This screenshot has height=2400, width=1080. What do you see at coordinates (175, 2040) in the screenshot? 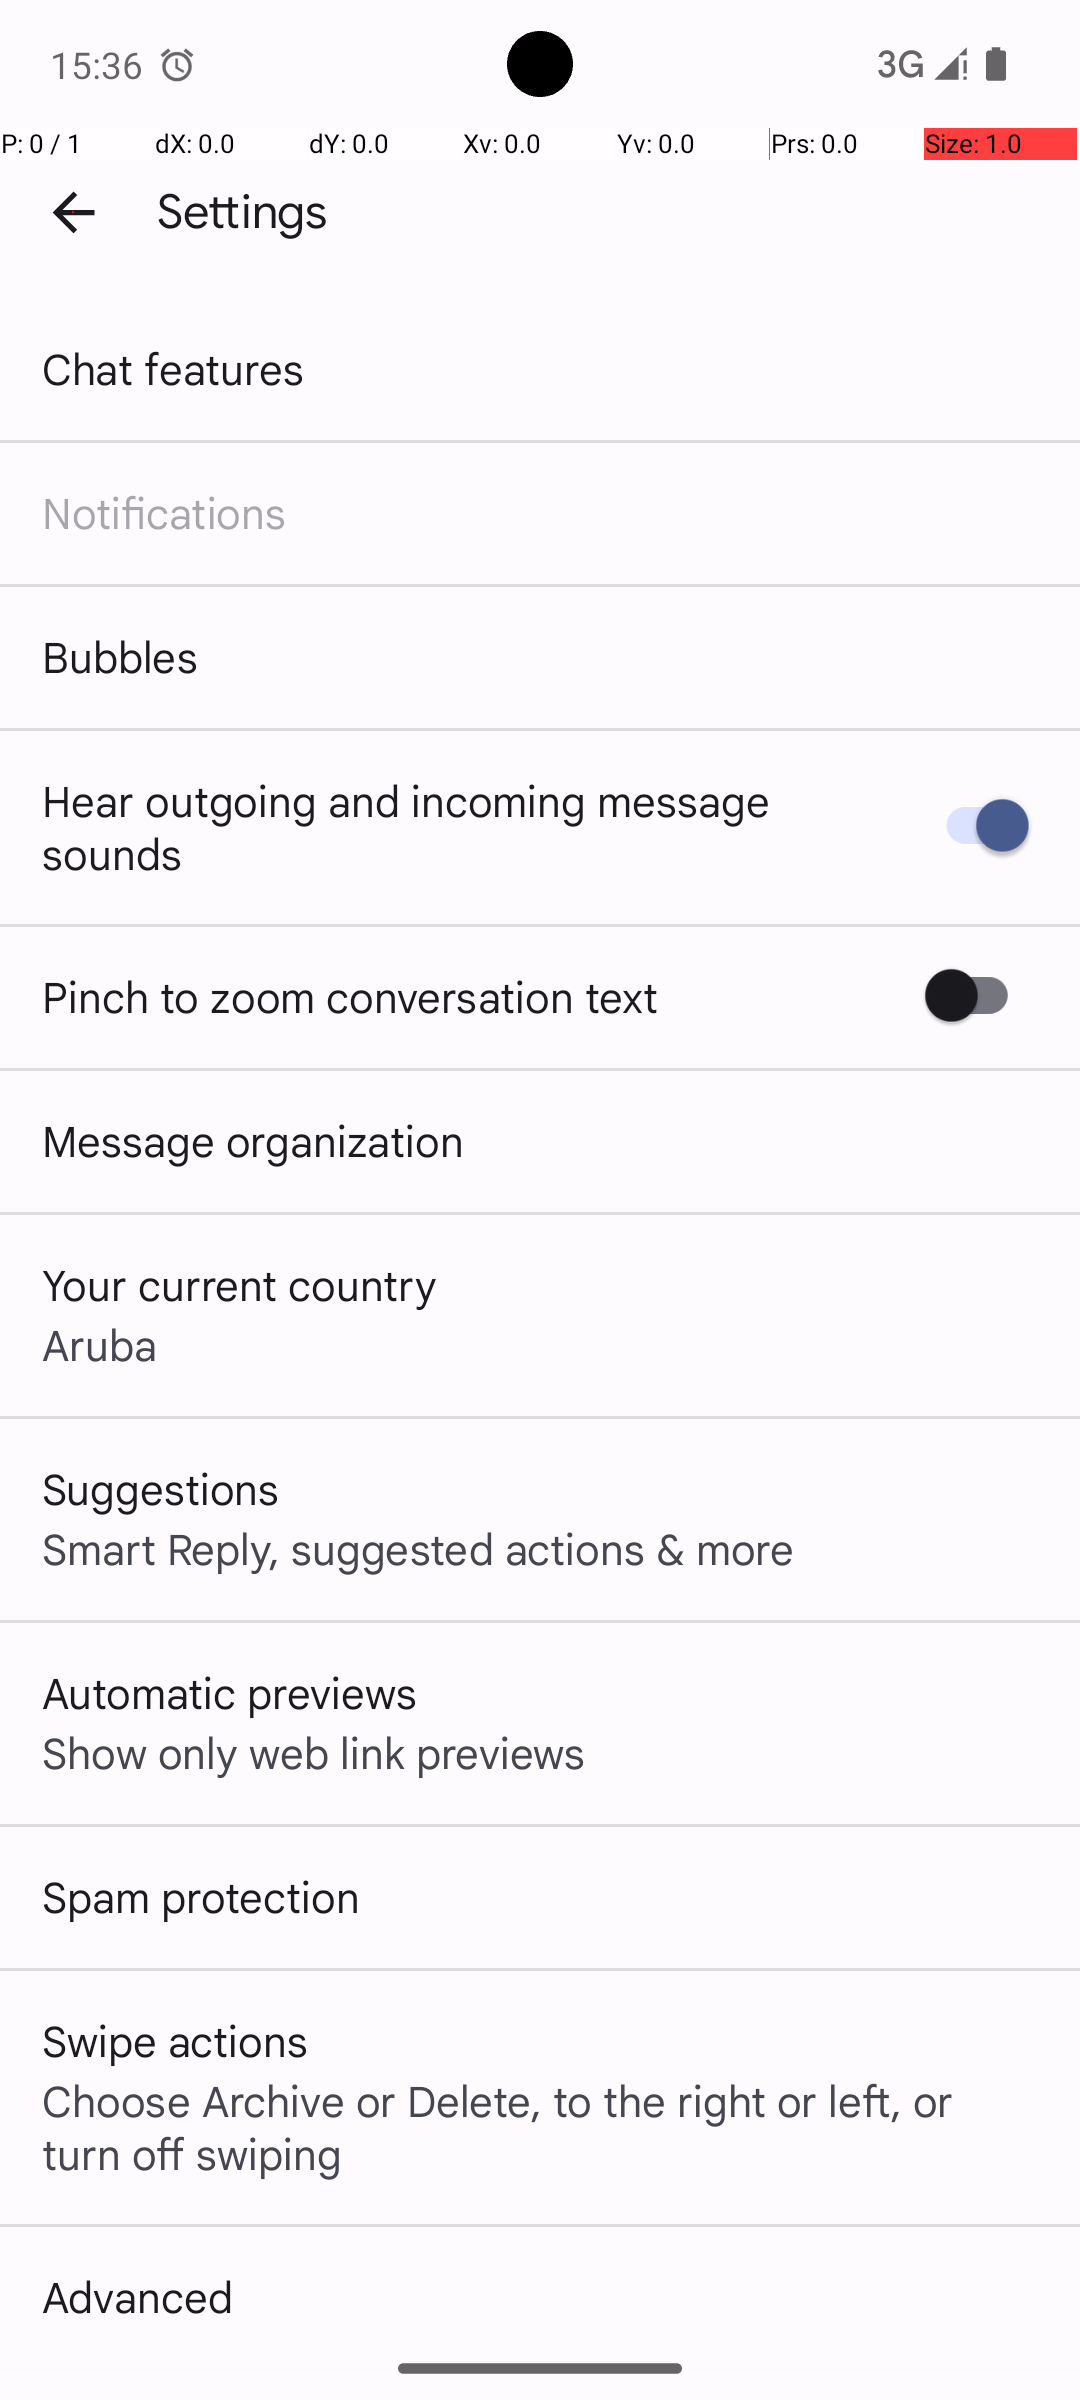
I see `Swipe actions` at bounding box center [175, 2040].